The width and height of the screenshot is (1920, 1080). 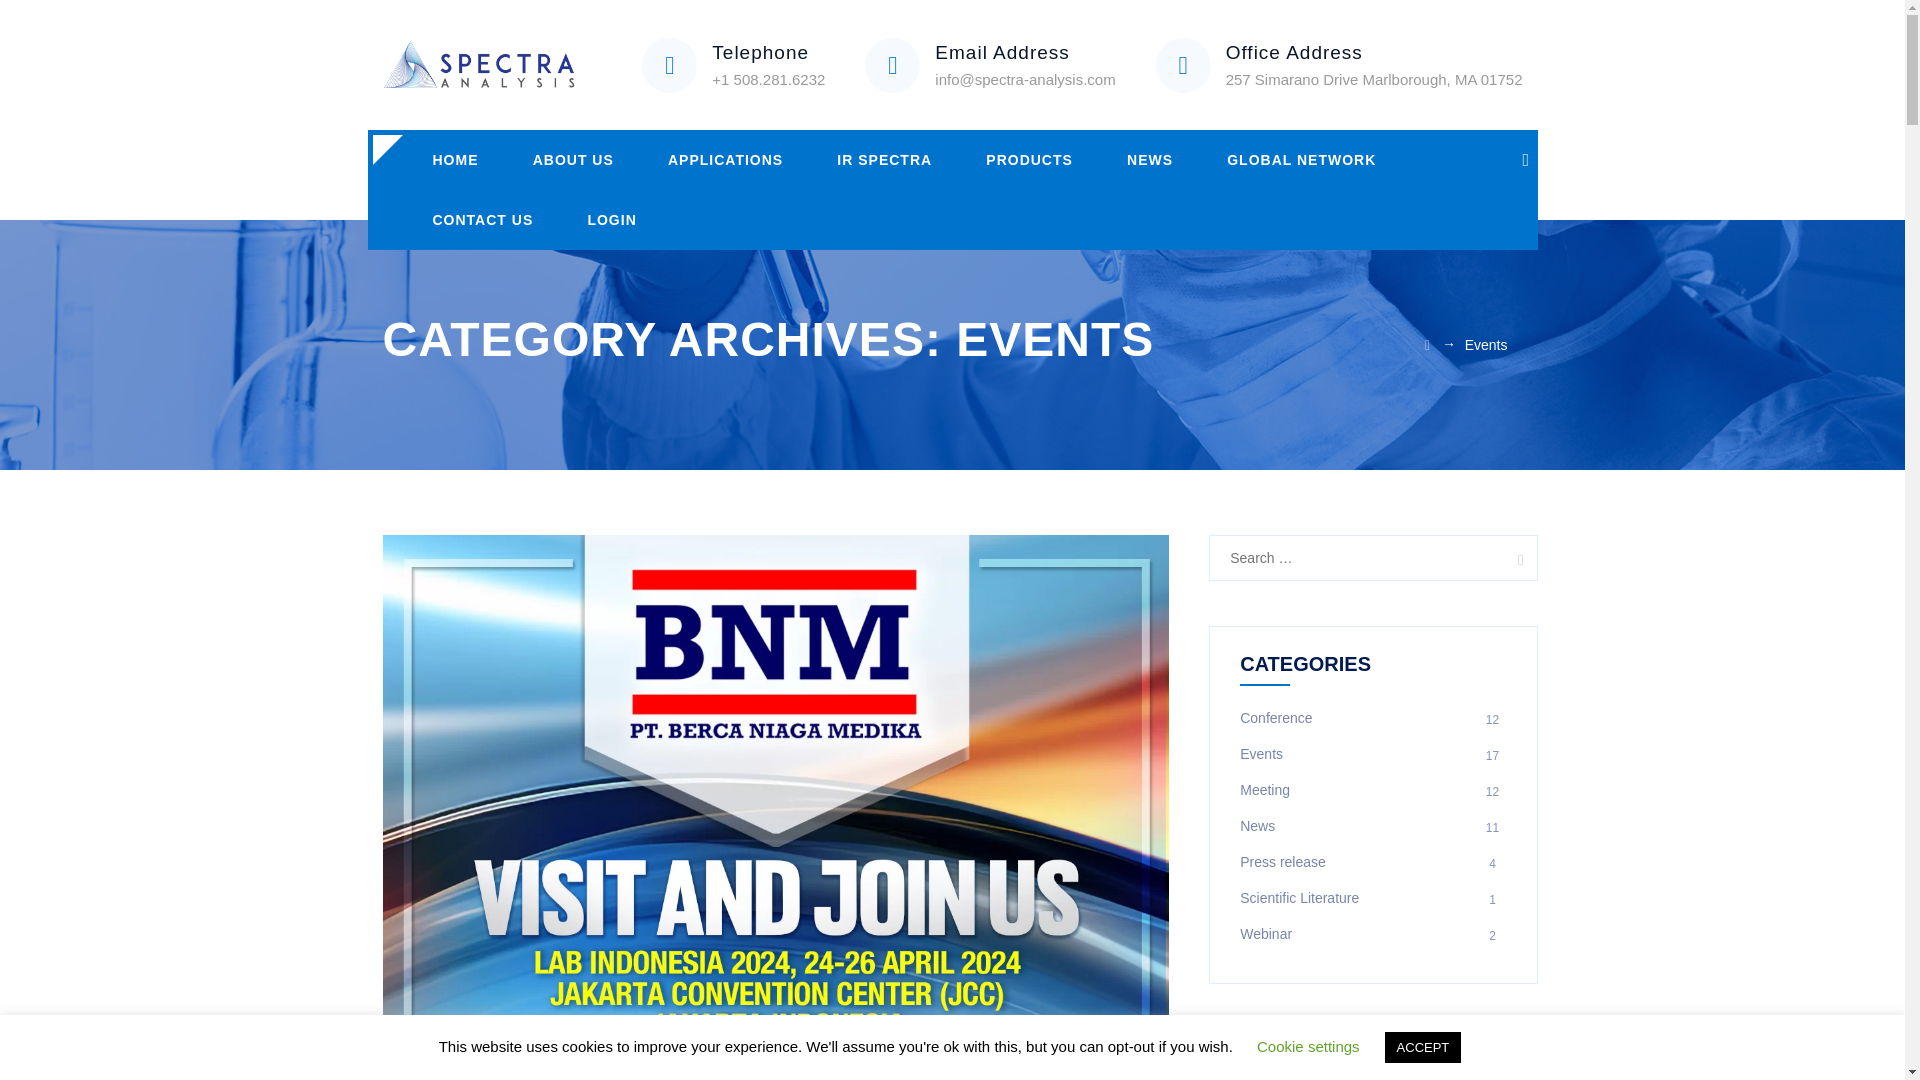 I want to click on Spectra Analysis, so click(x=478, y=64).